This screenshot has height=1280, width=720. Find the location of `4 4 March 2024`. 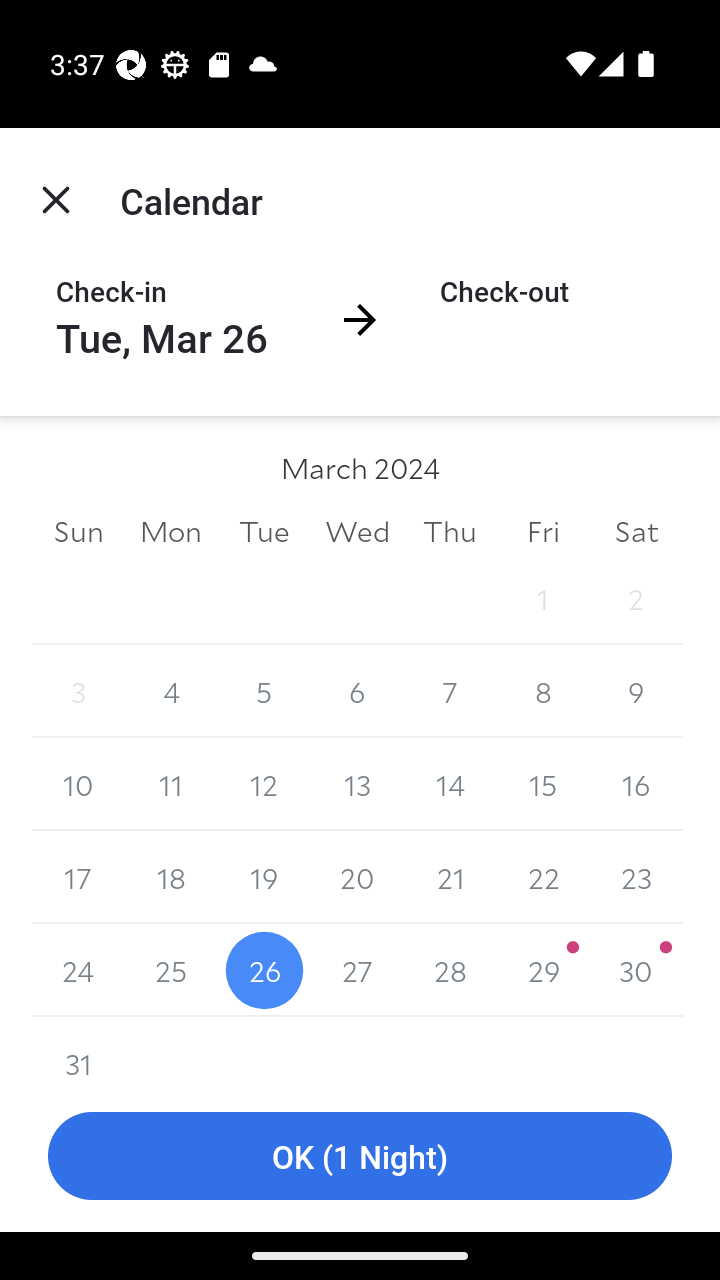

4 4 March 2024 is located at coordinates (172, 692).